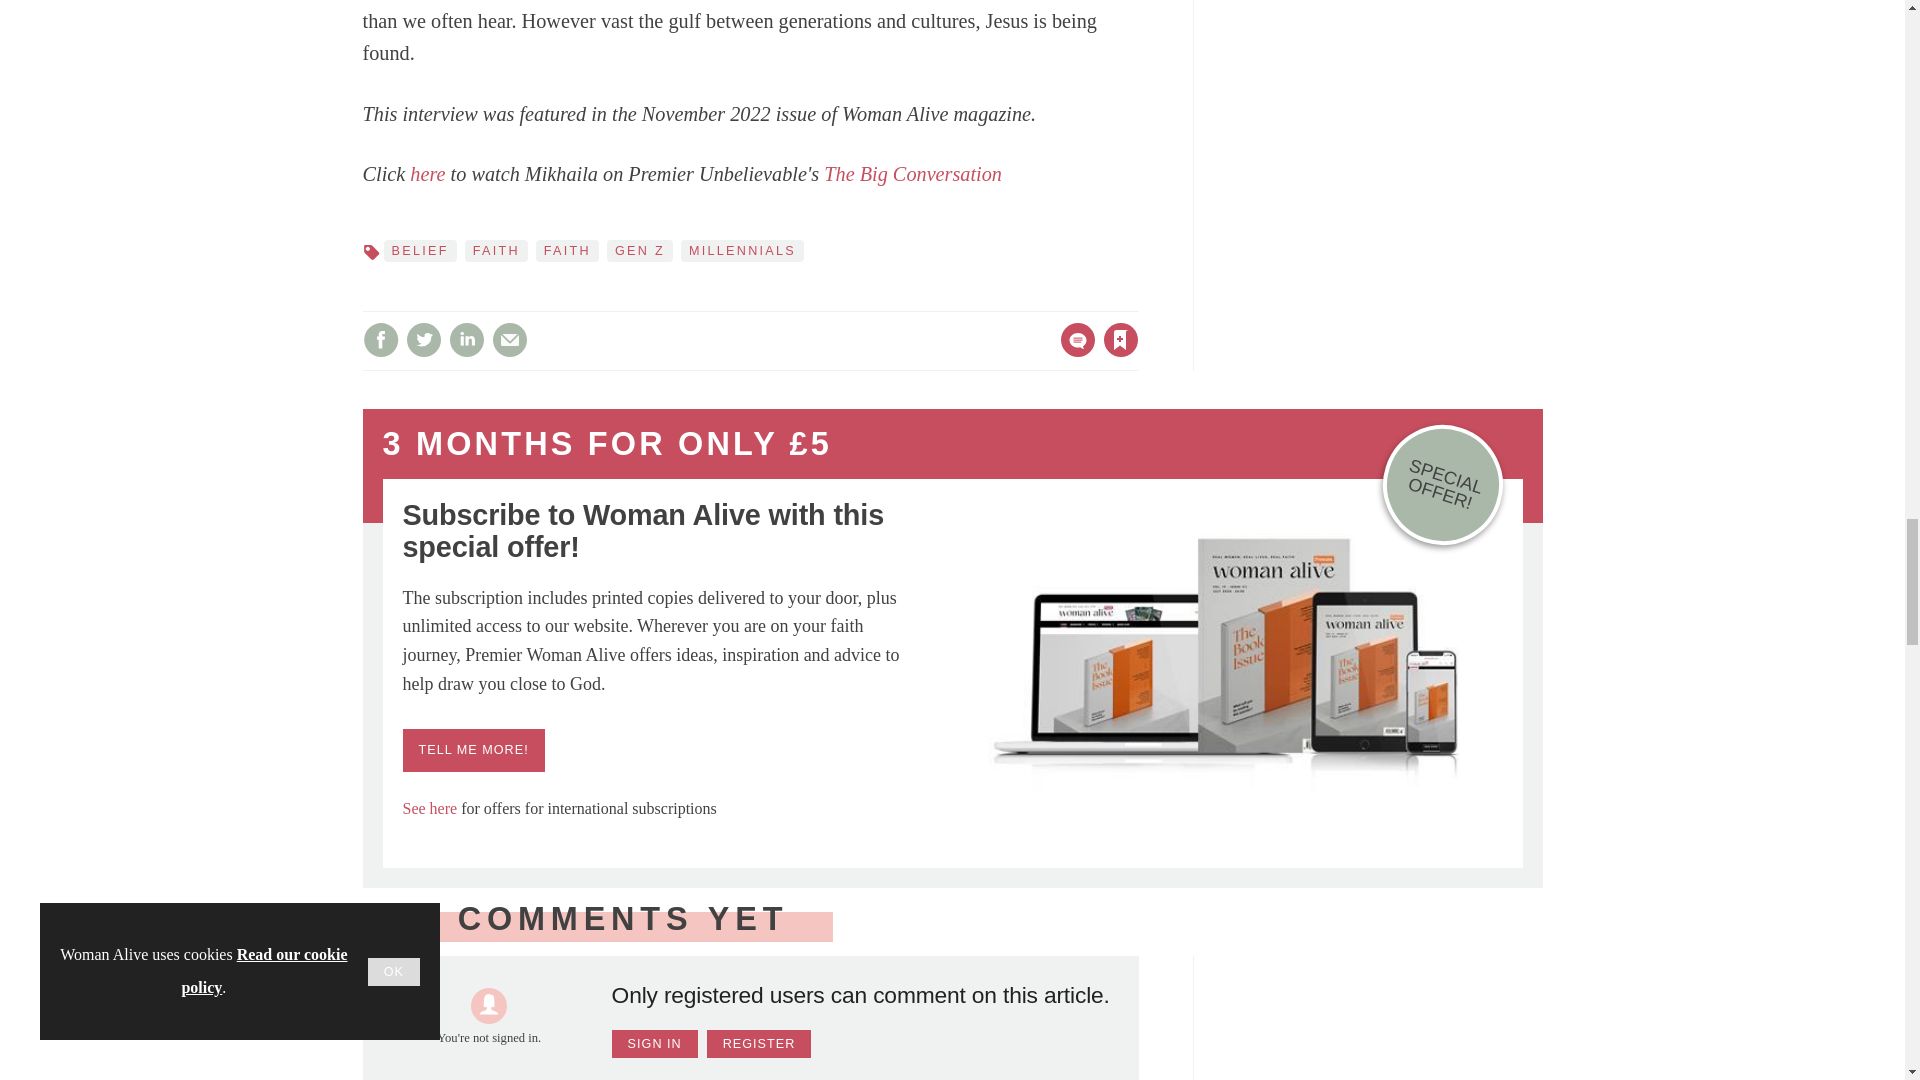 This screenshot has height=1080, width=1920. What do you see at coordinates (423, 339) in the screenshot?
I see `Share this on Twitter` at bounding box center [423, 339].